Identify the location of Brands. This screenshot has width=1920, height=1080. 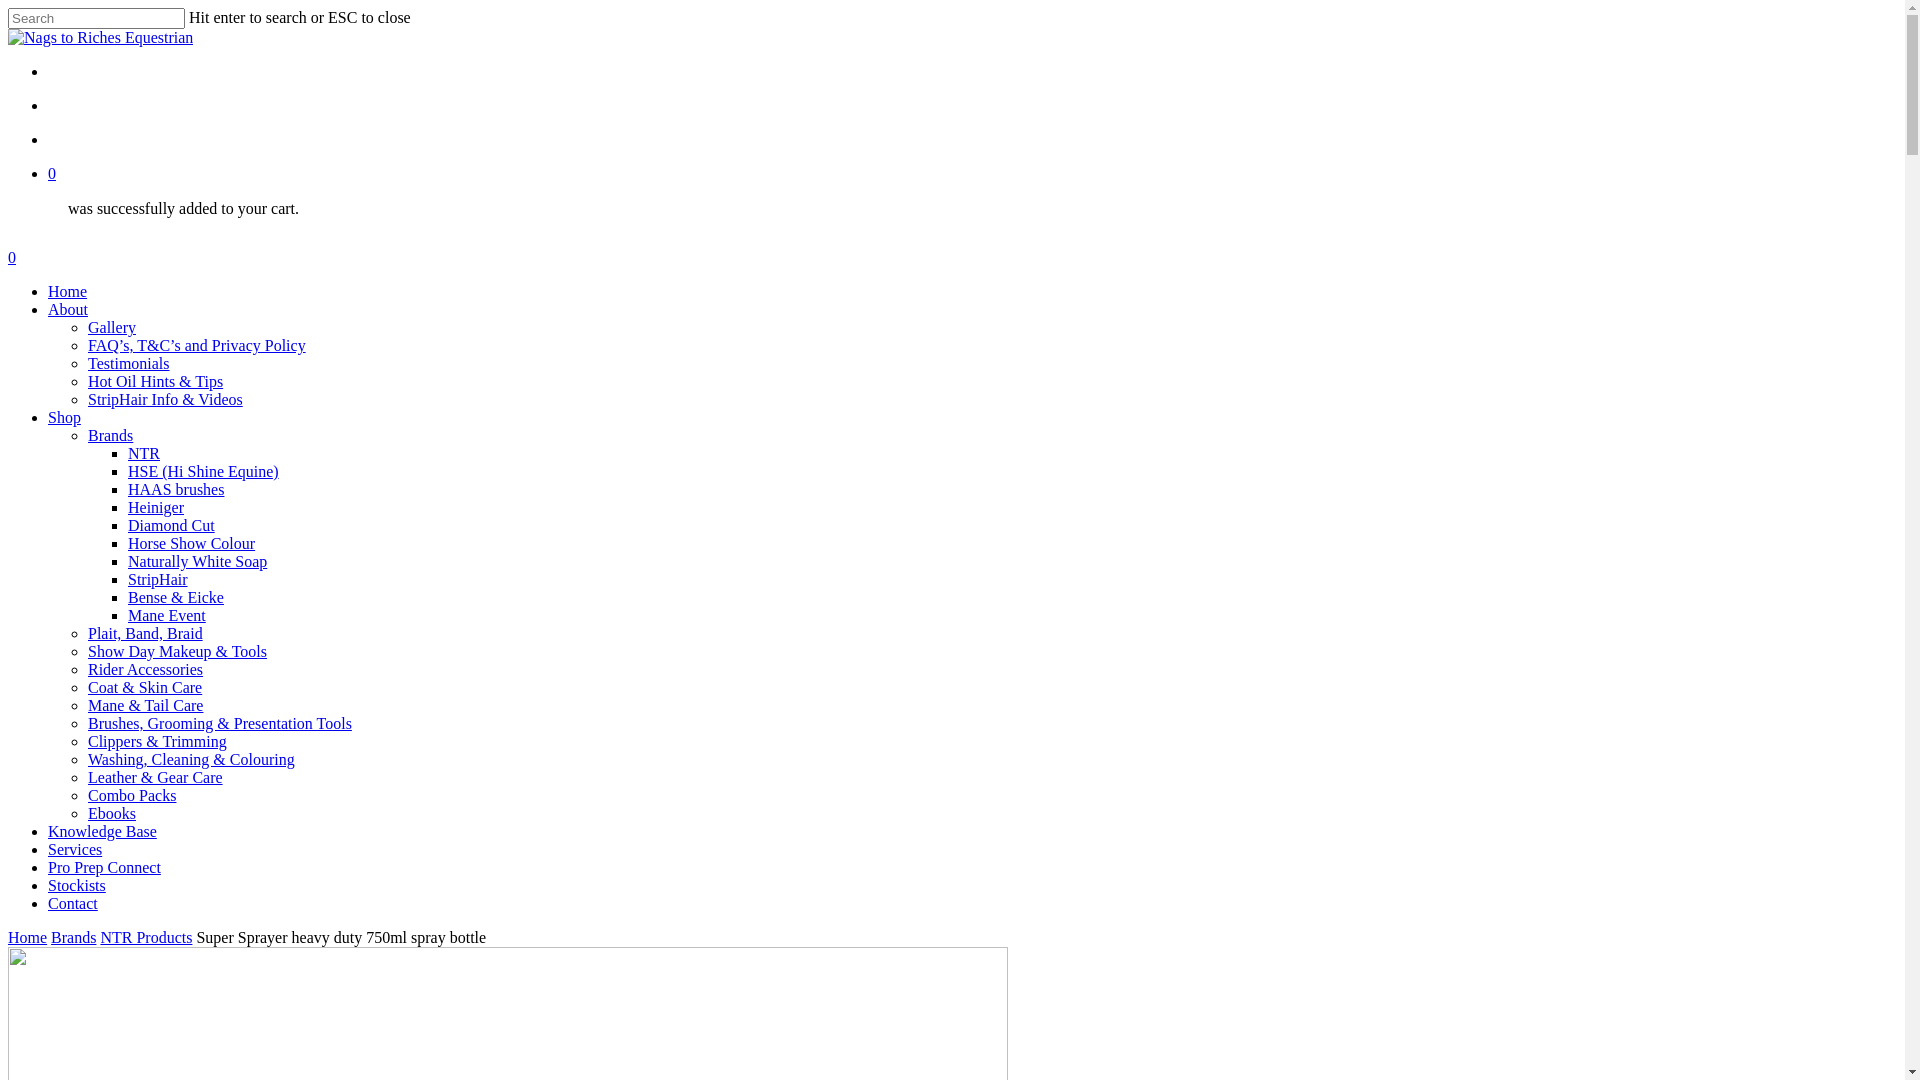
(110, 436).